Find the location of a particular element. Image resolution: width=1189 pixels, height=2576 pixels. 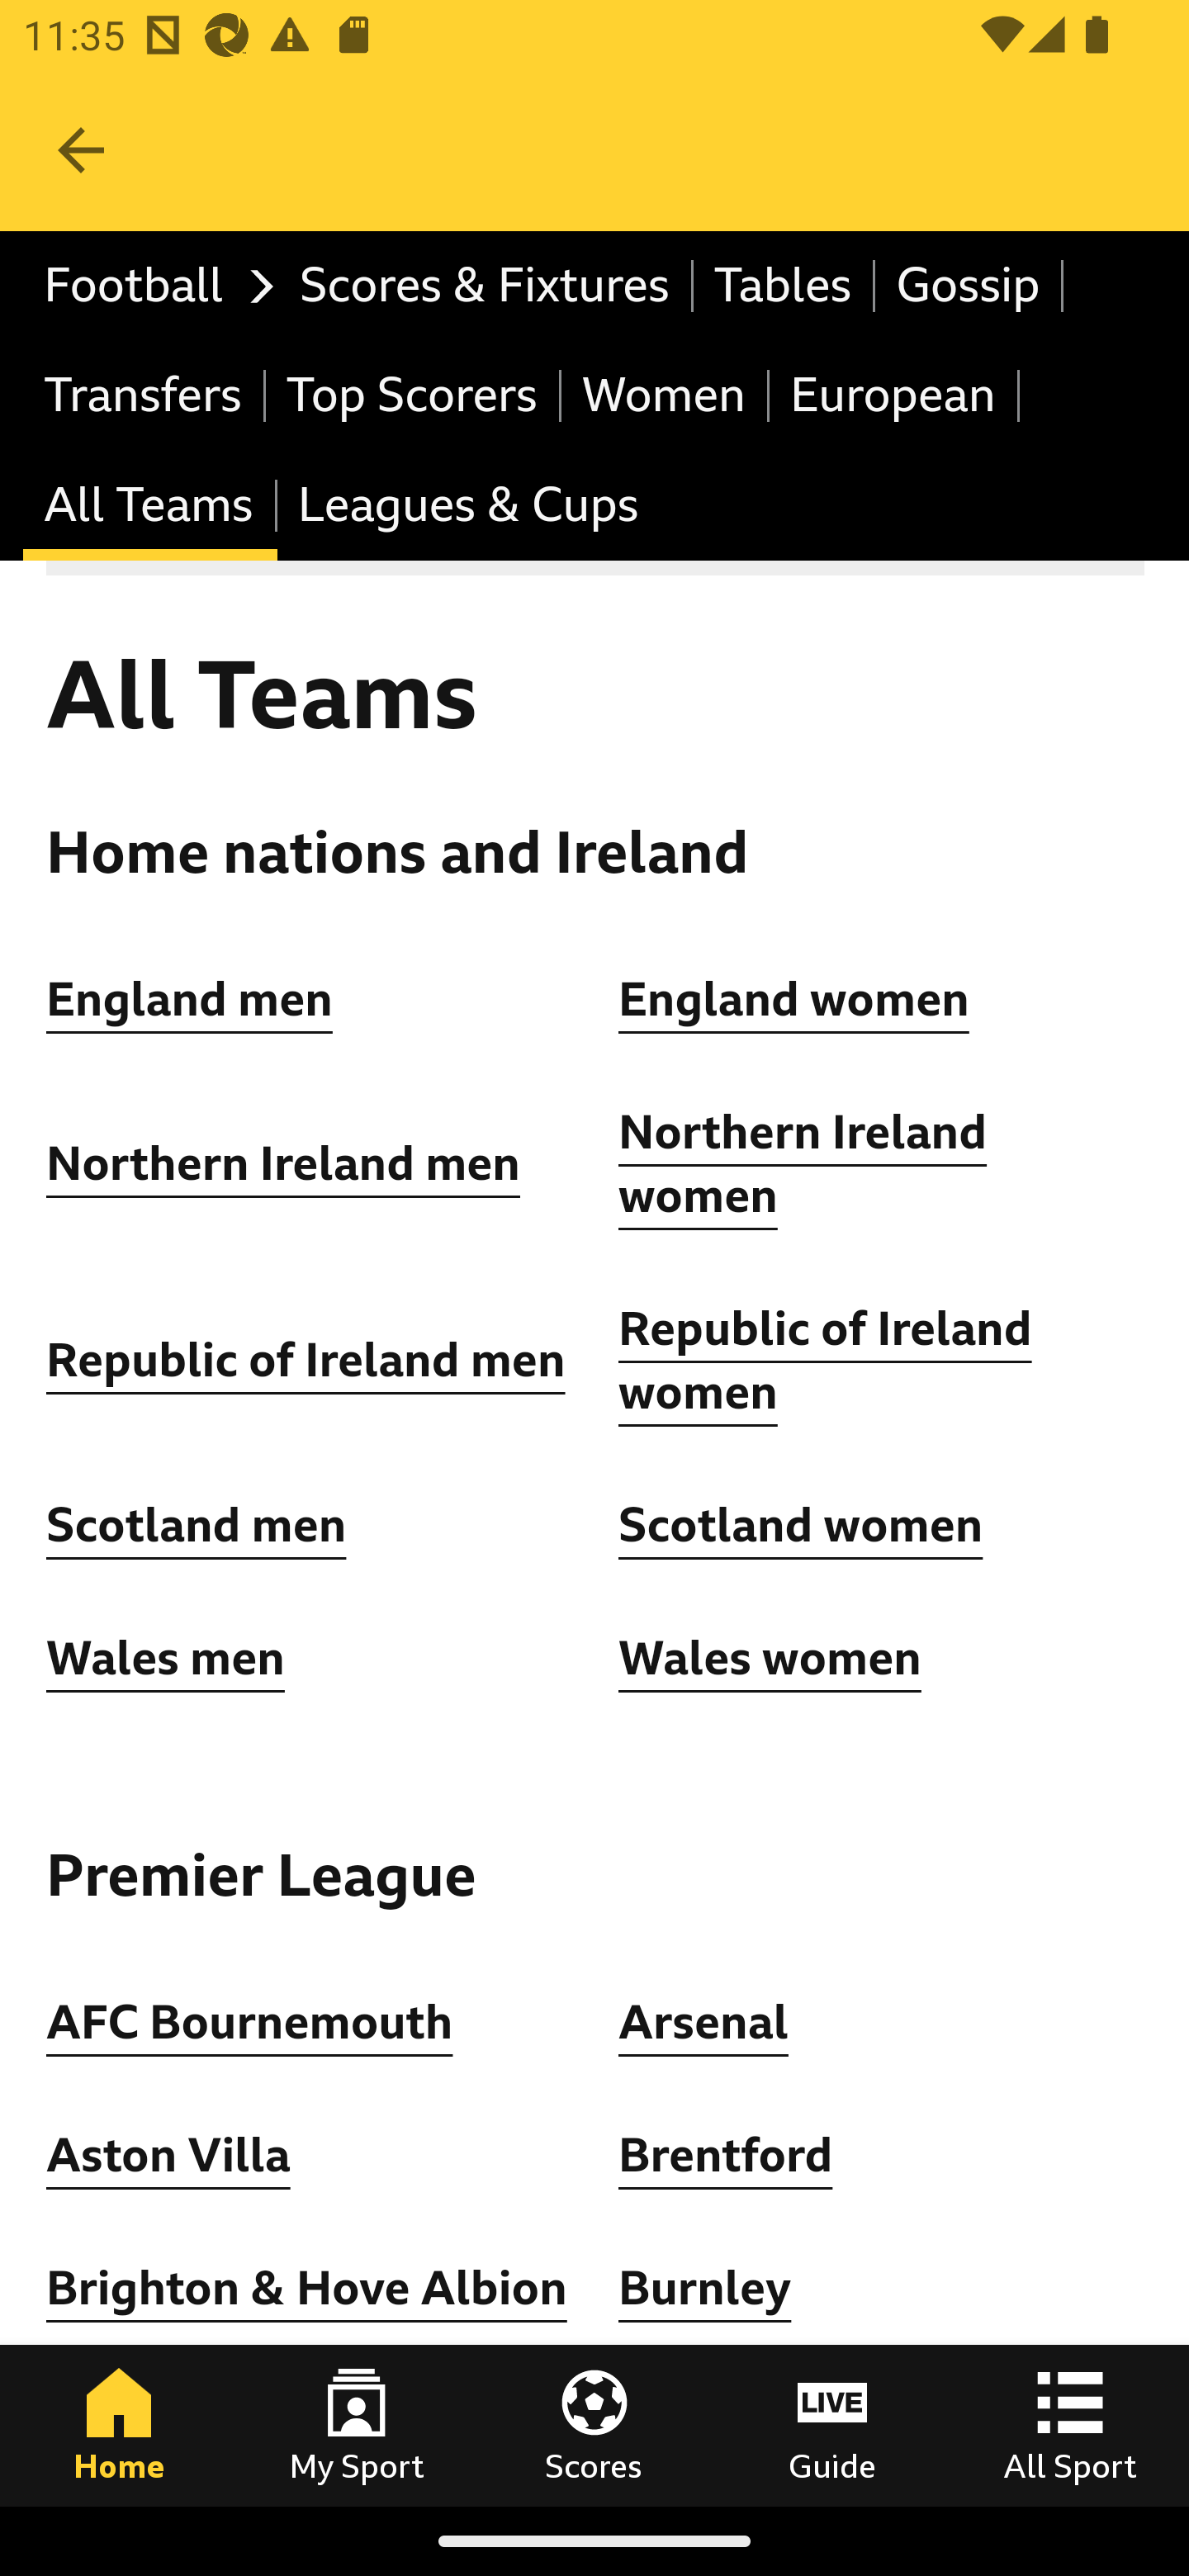

Scotland women is located at coordinates (801, 1526).